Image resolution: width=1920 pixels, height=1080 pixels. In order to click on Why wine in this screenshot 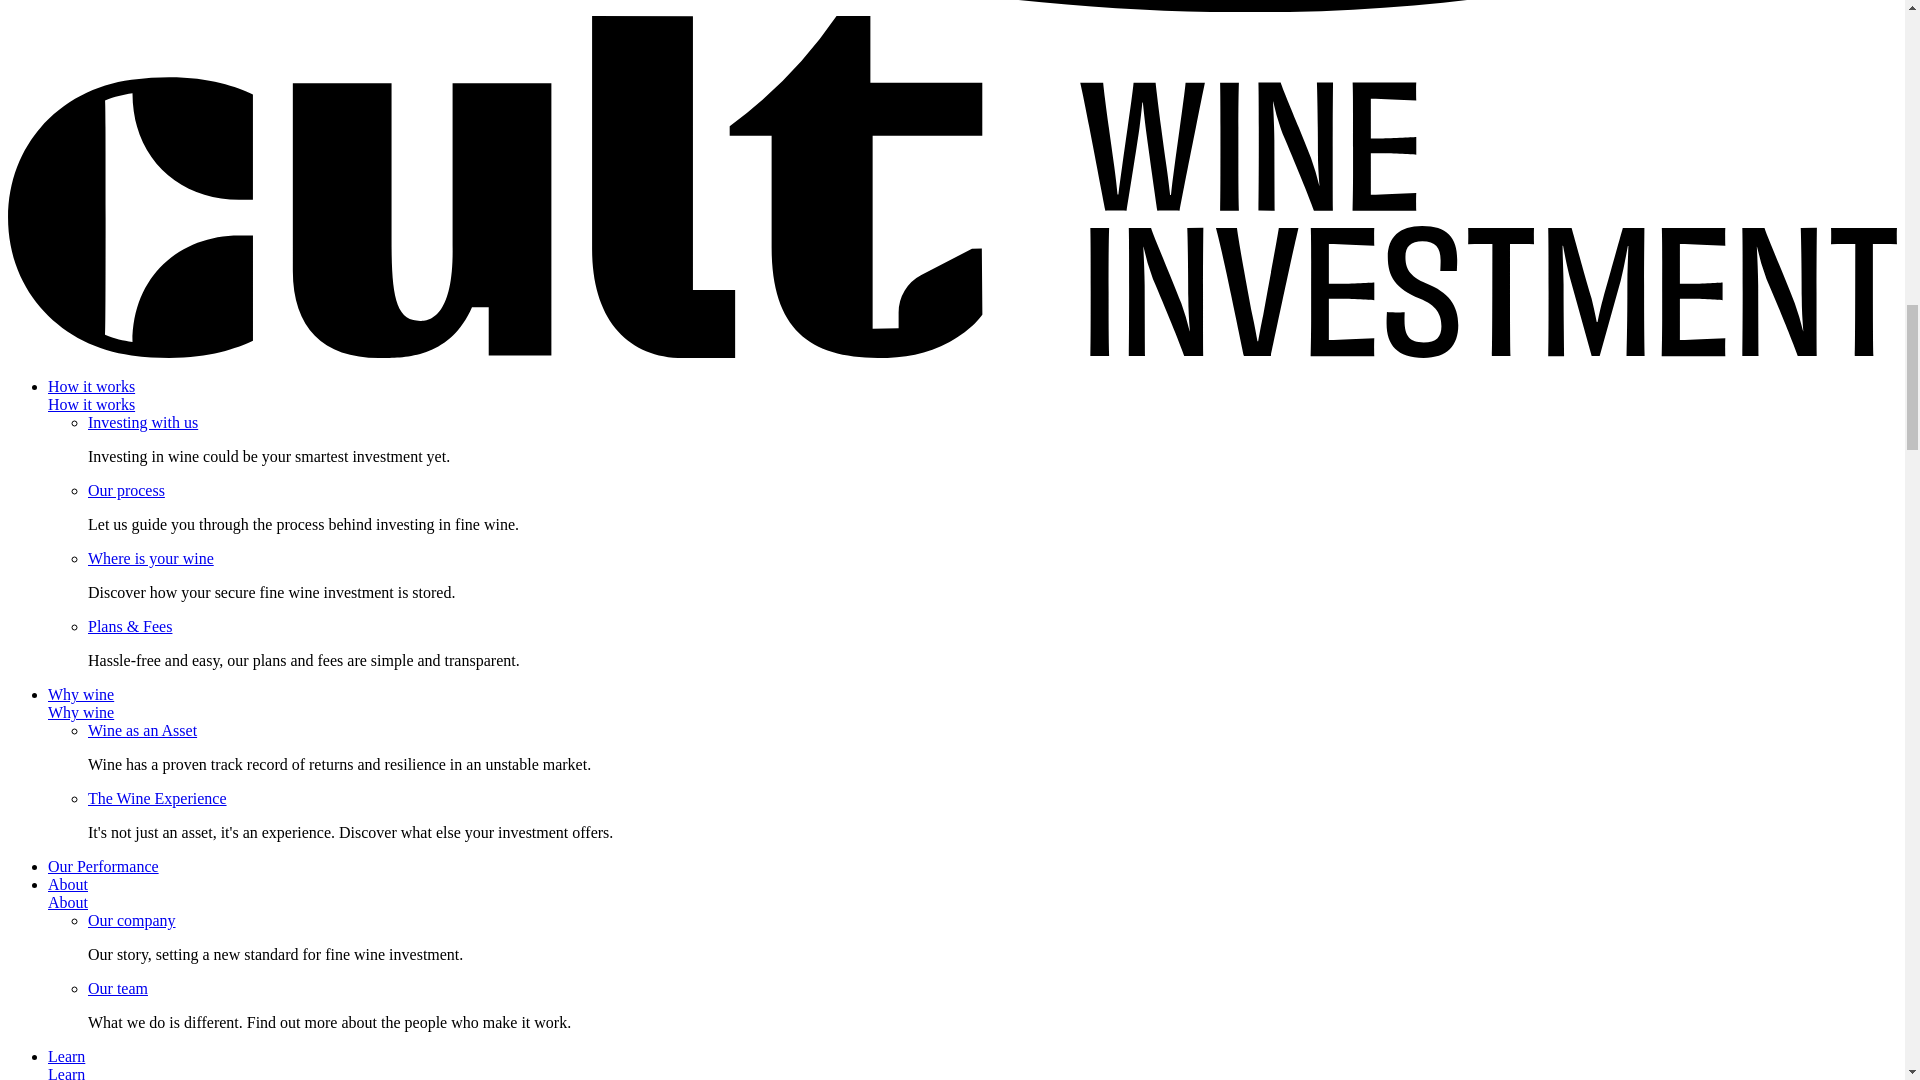, I will do `click(80, 712)`.